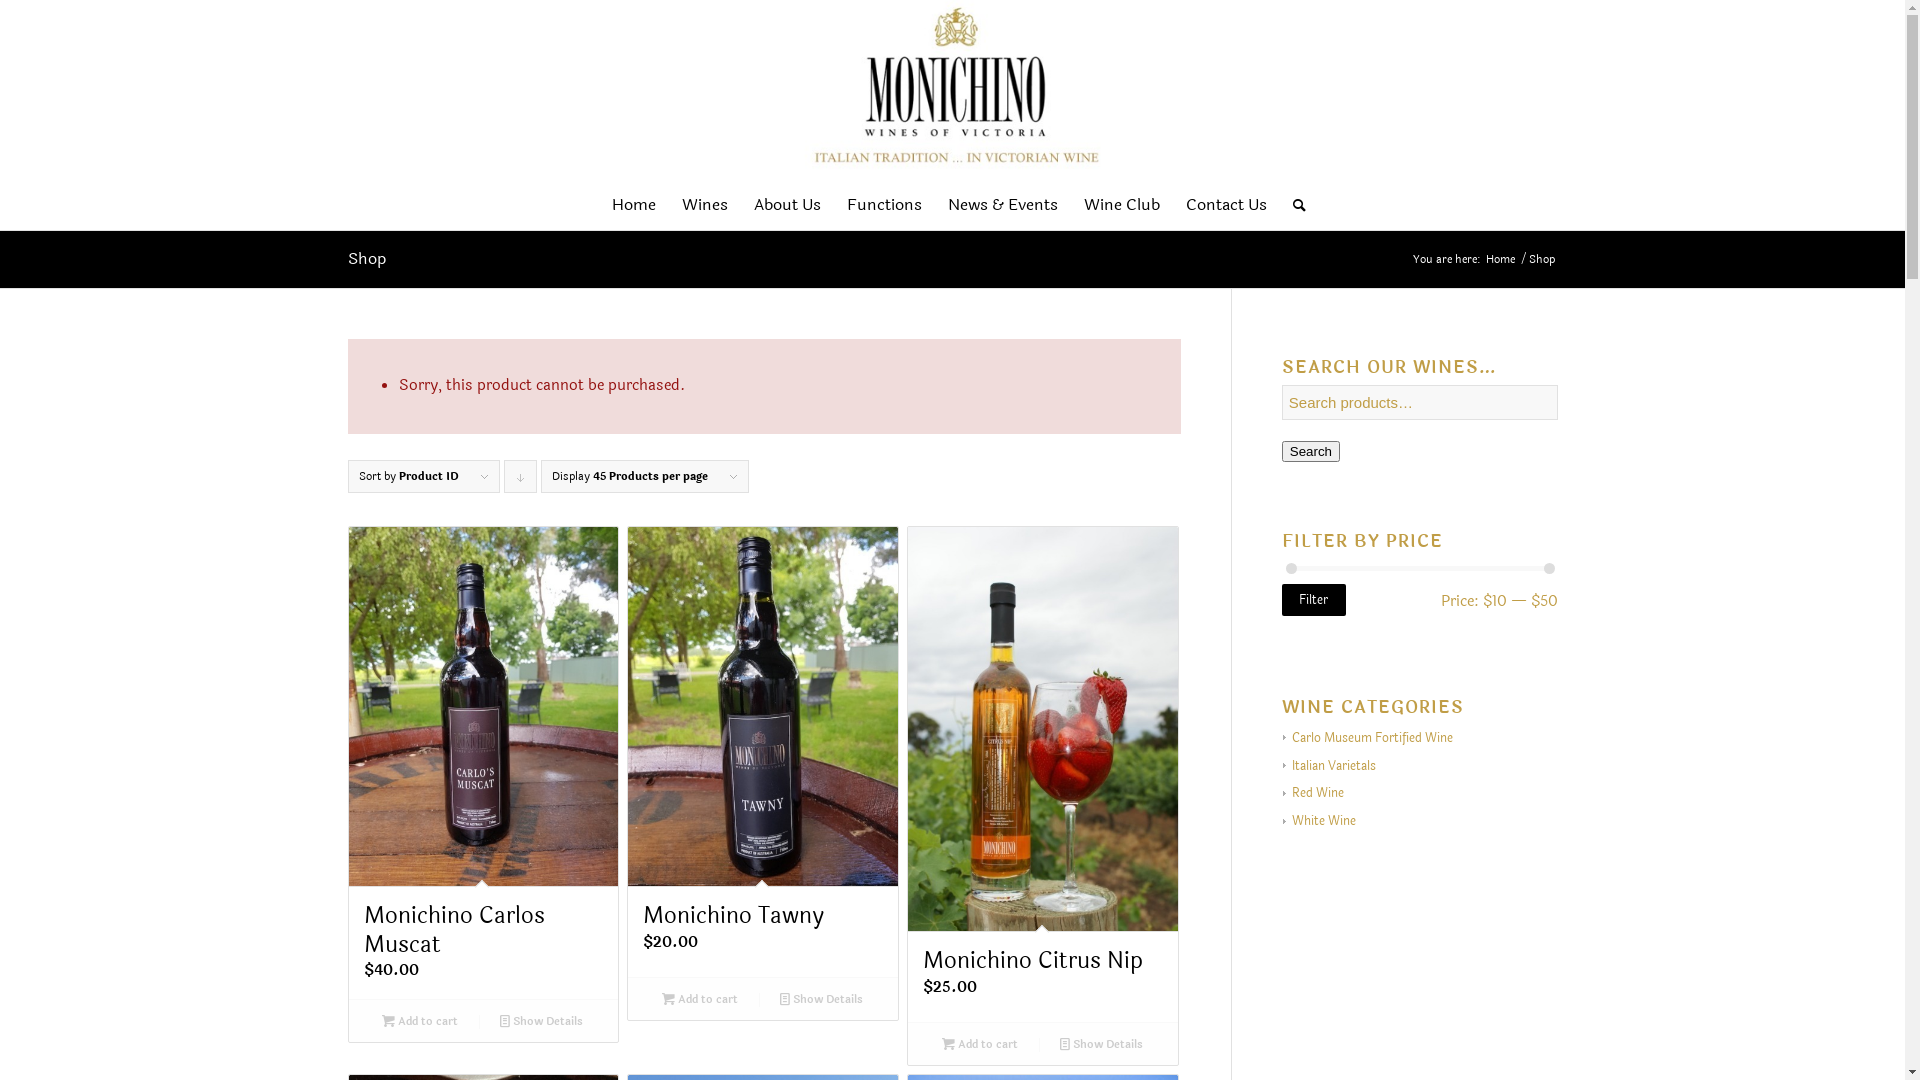  Describe the element at coordinates (1226, 205) in the screenshot. I see `Contact Us` at that location.